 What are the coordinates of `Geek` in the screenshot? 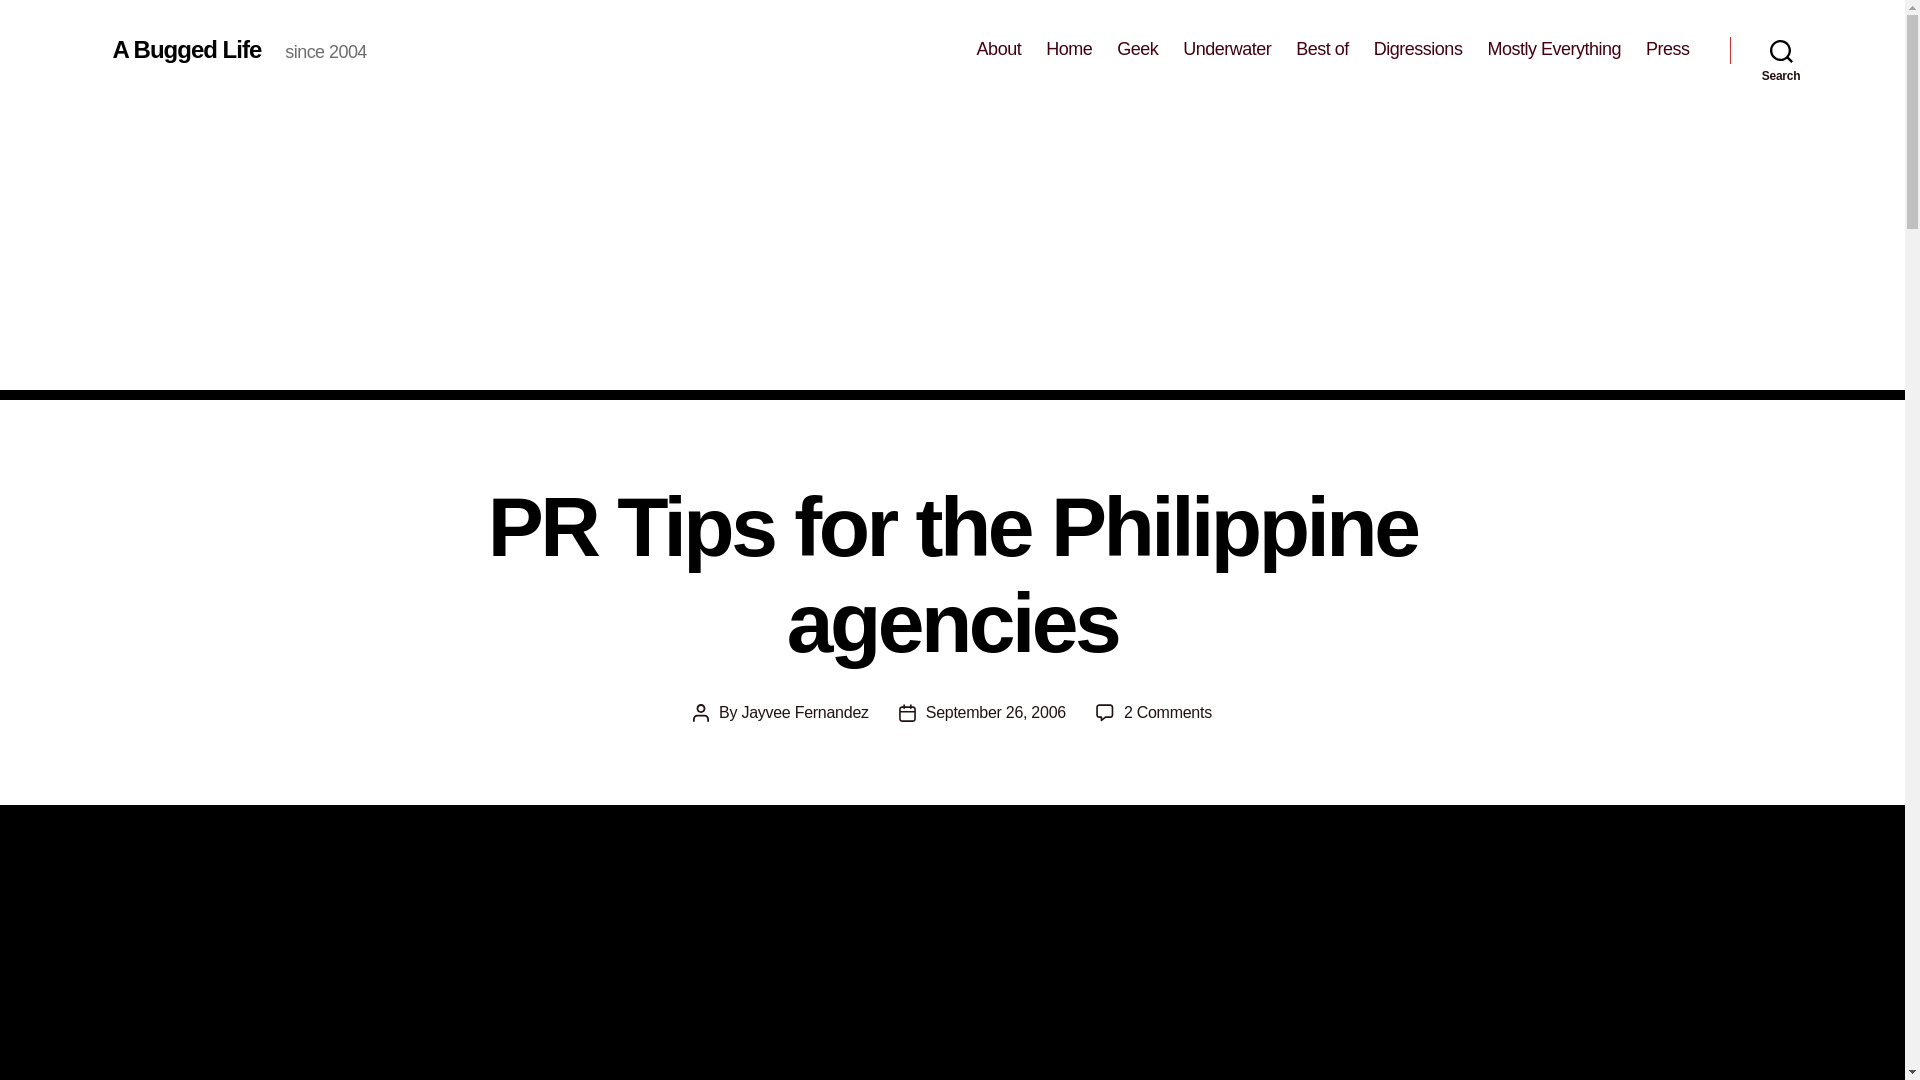 It's located at (1137, 49).